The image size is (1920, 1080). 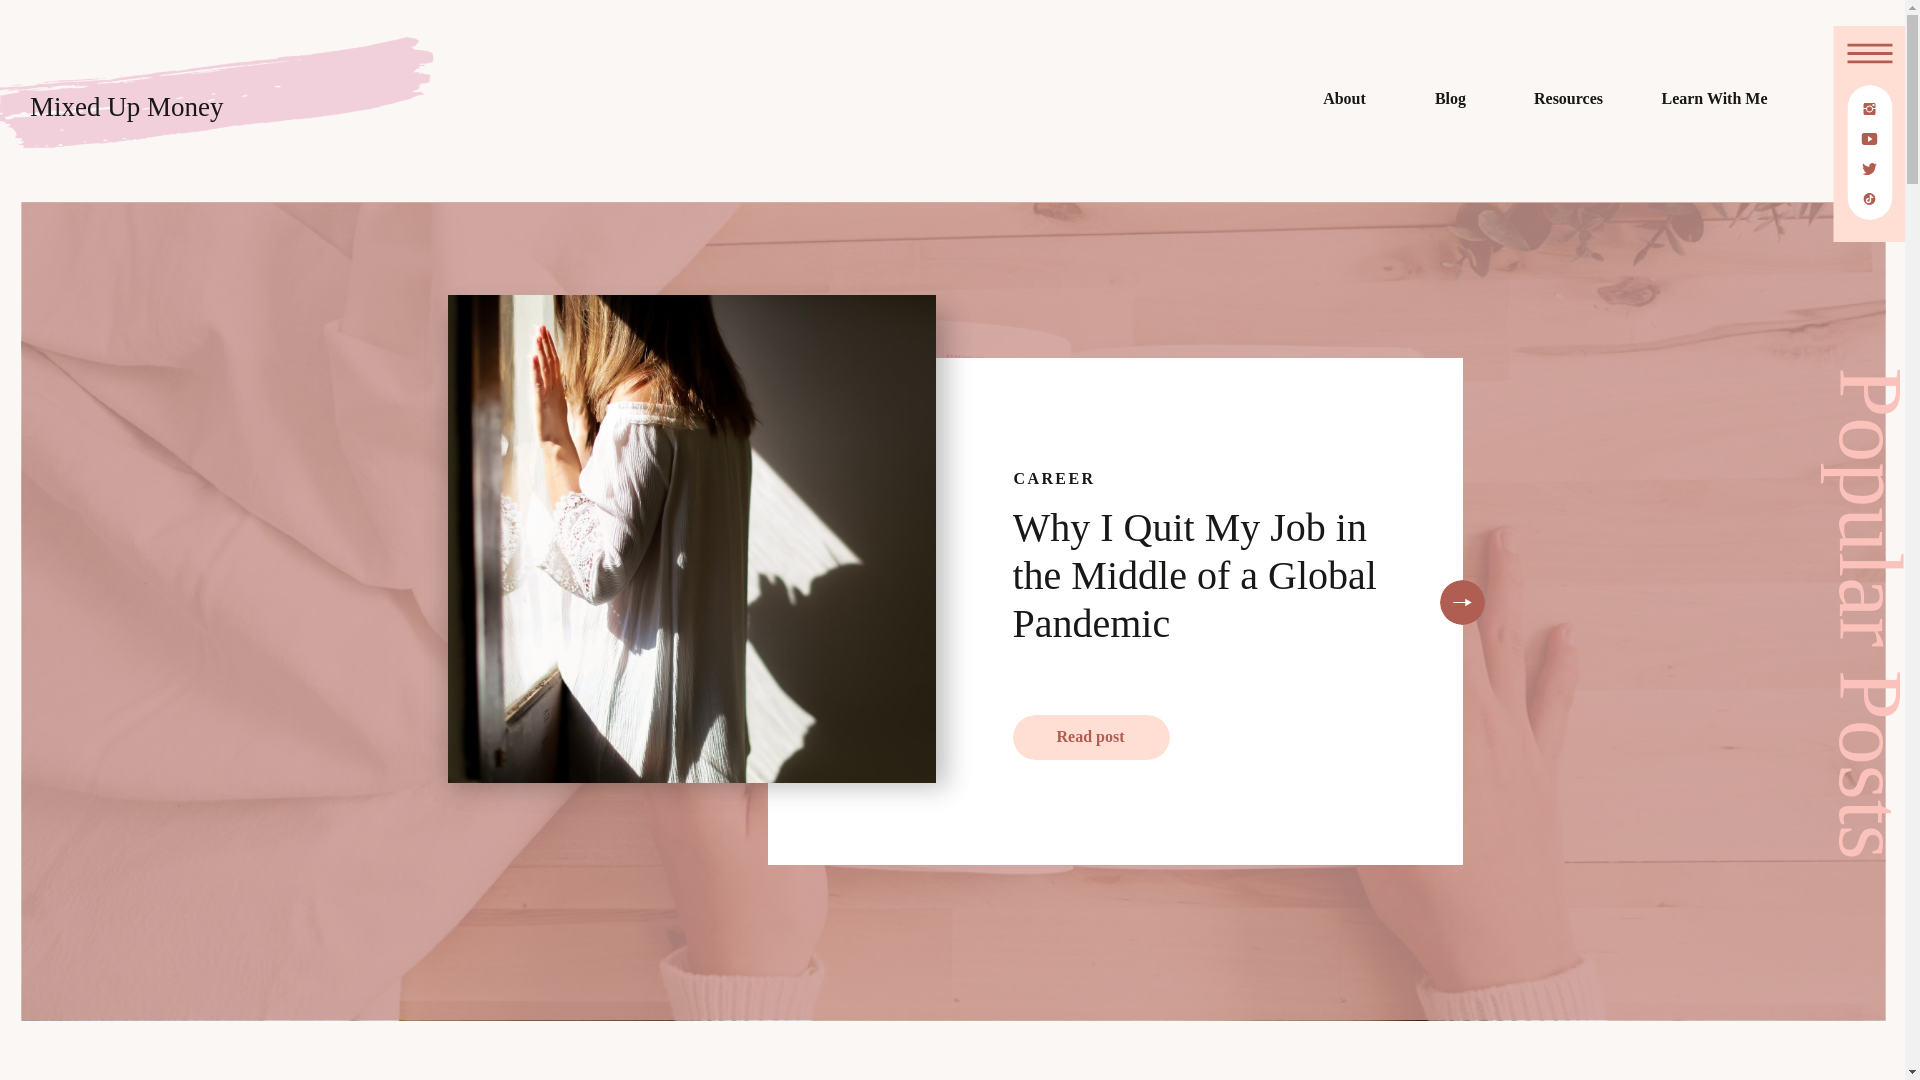 What do you see at coordinates (1714, 101) in the screenshot?
I see `Learn With Me` at bounding box center [1714, 101].